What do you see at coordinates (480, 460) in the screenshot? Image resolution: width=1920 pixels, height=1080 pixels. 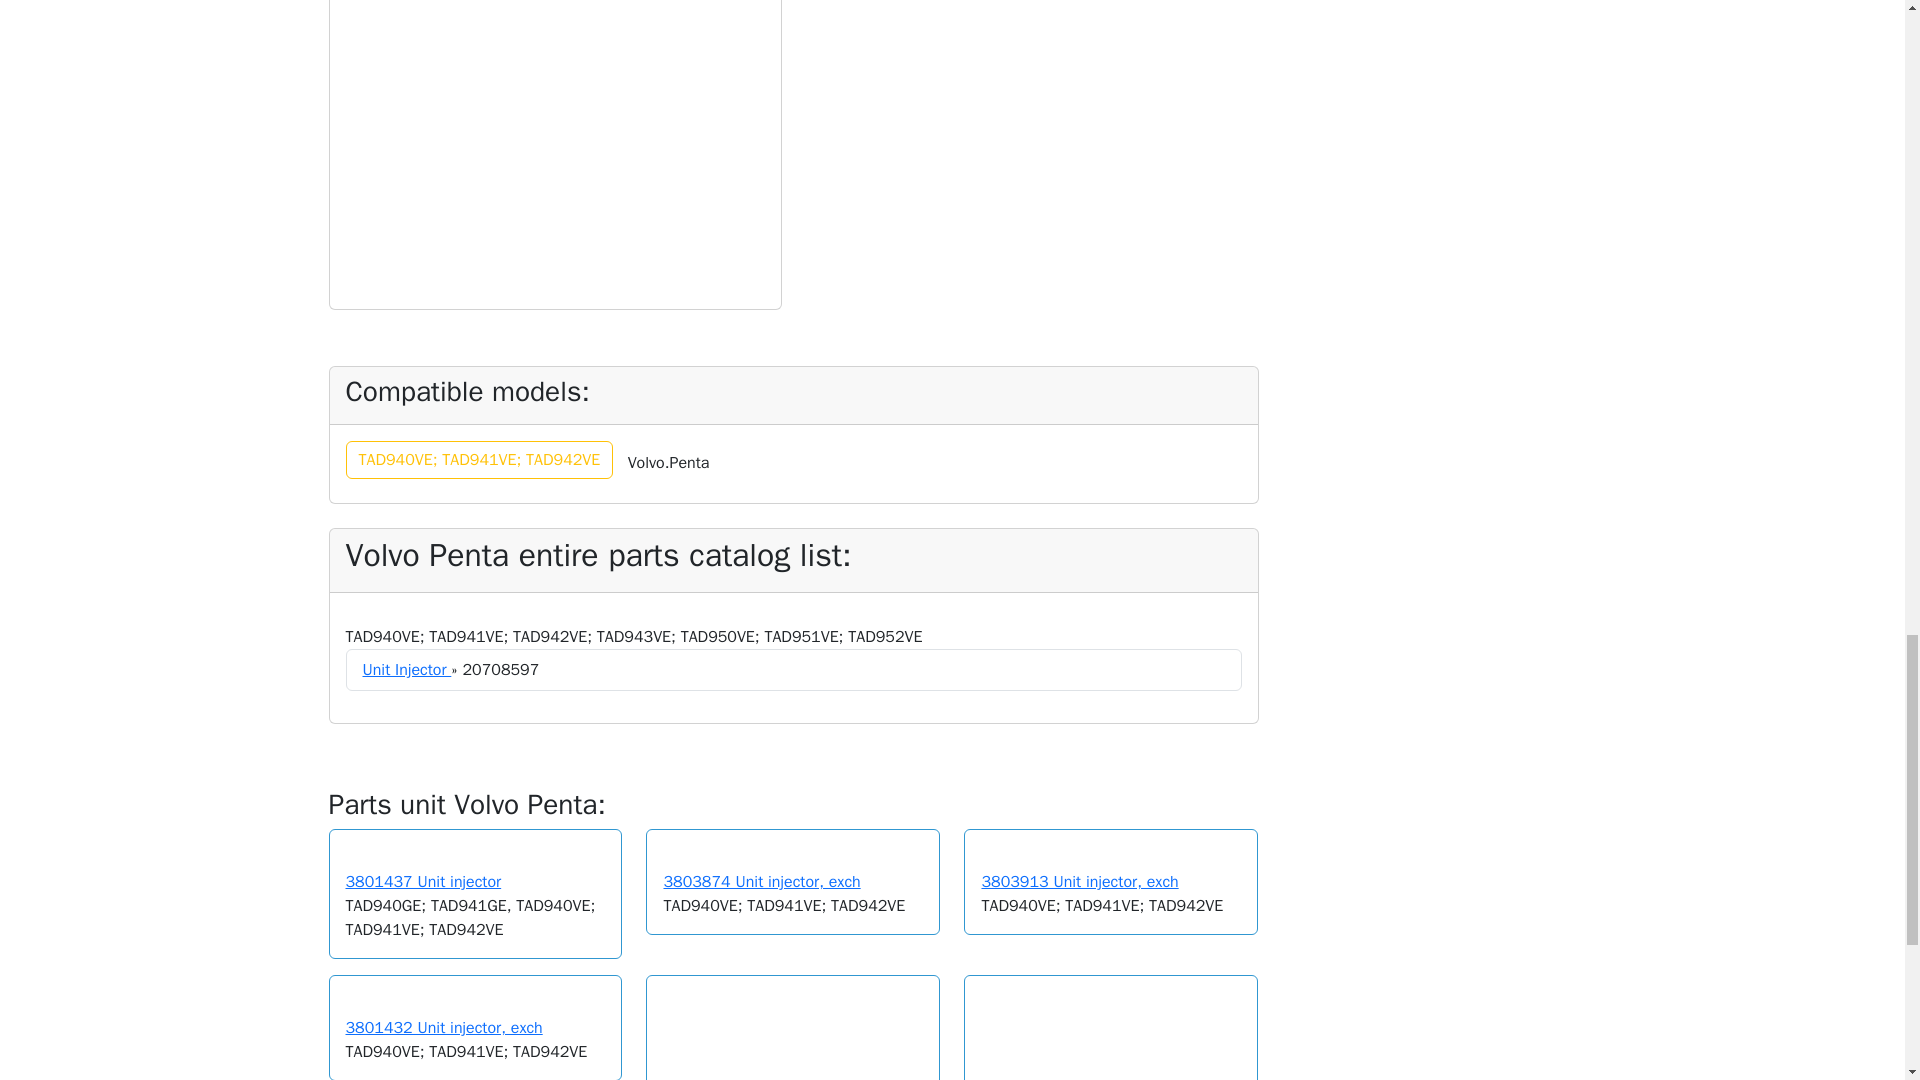 I see `TAD940VE; TAD941VE; TAD942VE Volvo.Penta catalogue` at bounding box center [480, 460].